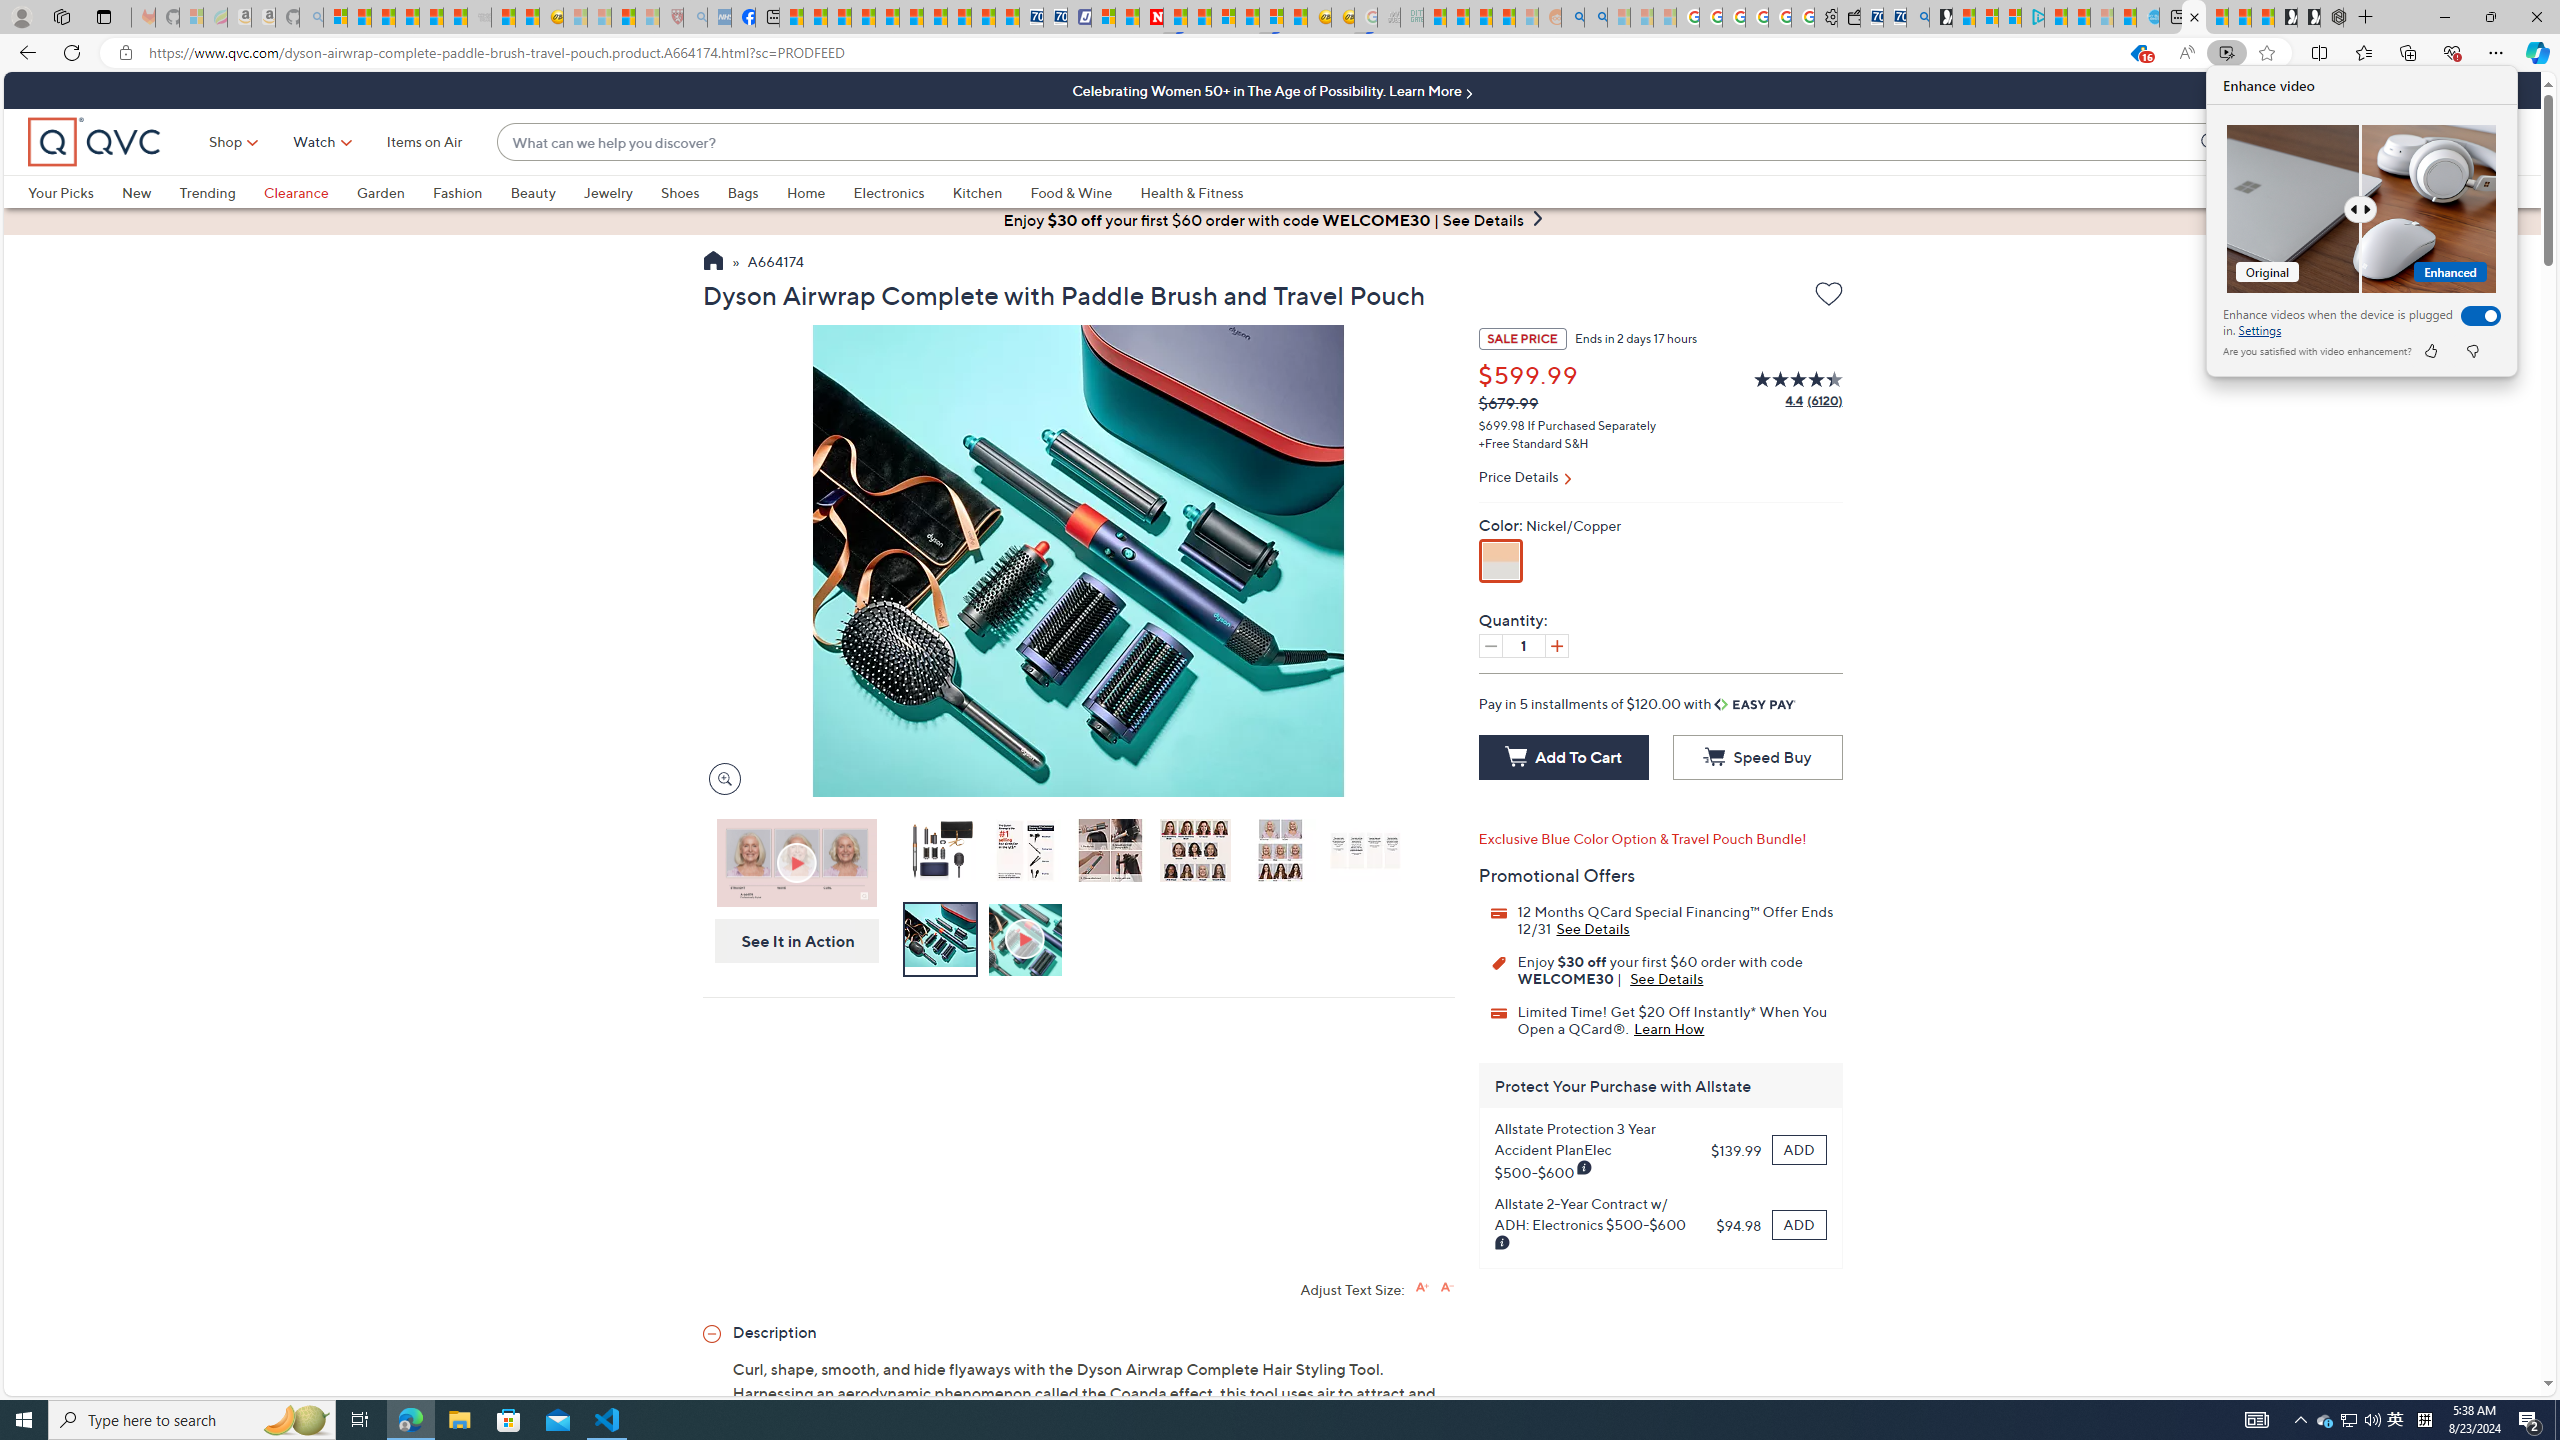  Describe the element at coordinates (150, 192) in the screenshot. I see `New` at that location.